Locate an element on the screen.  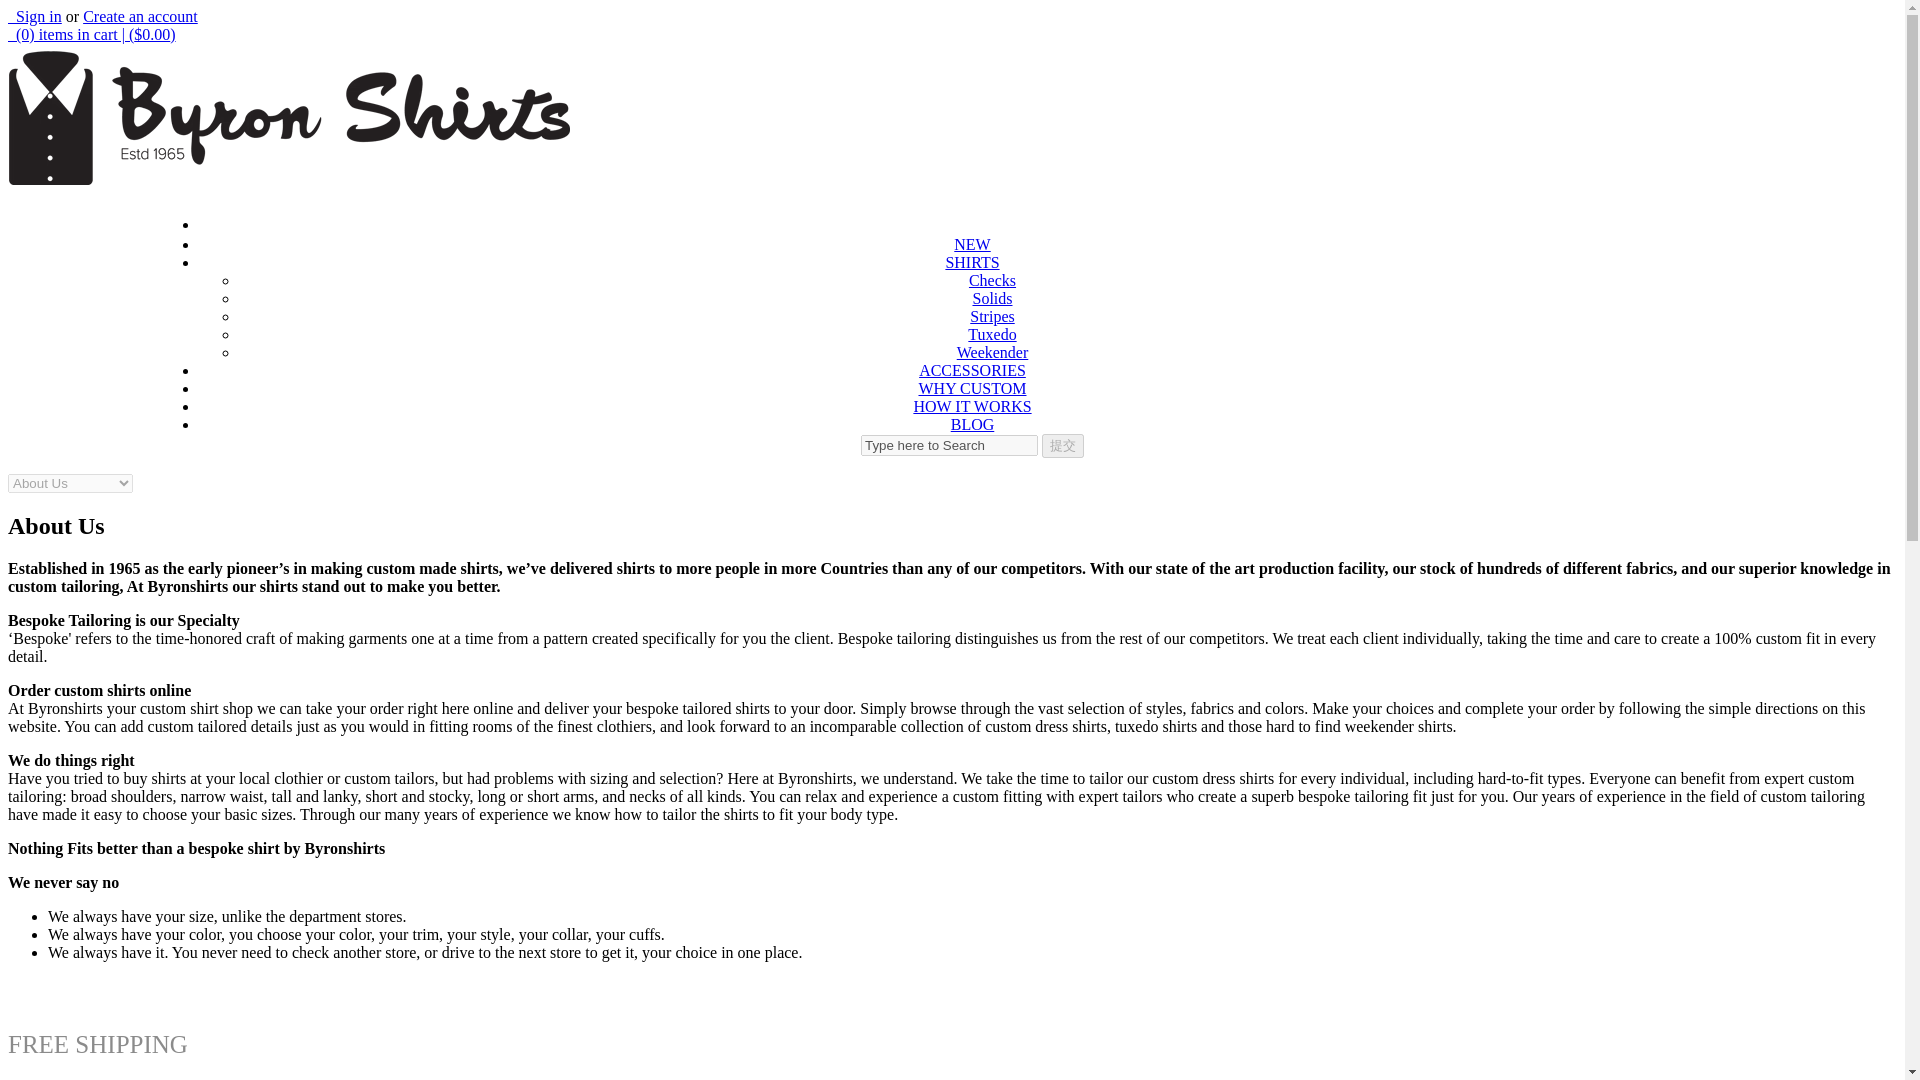
Type here to Search is located at coordinates (949, 445).